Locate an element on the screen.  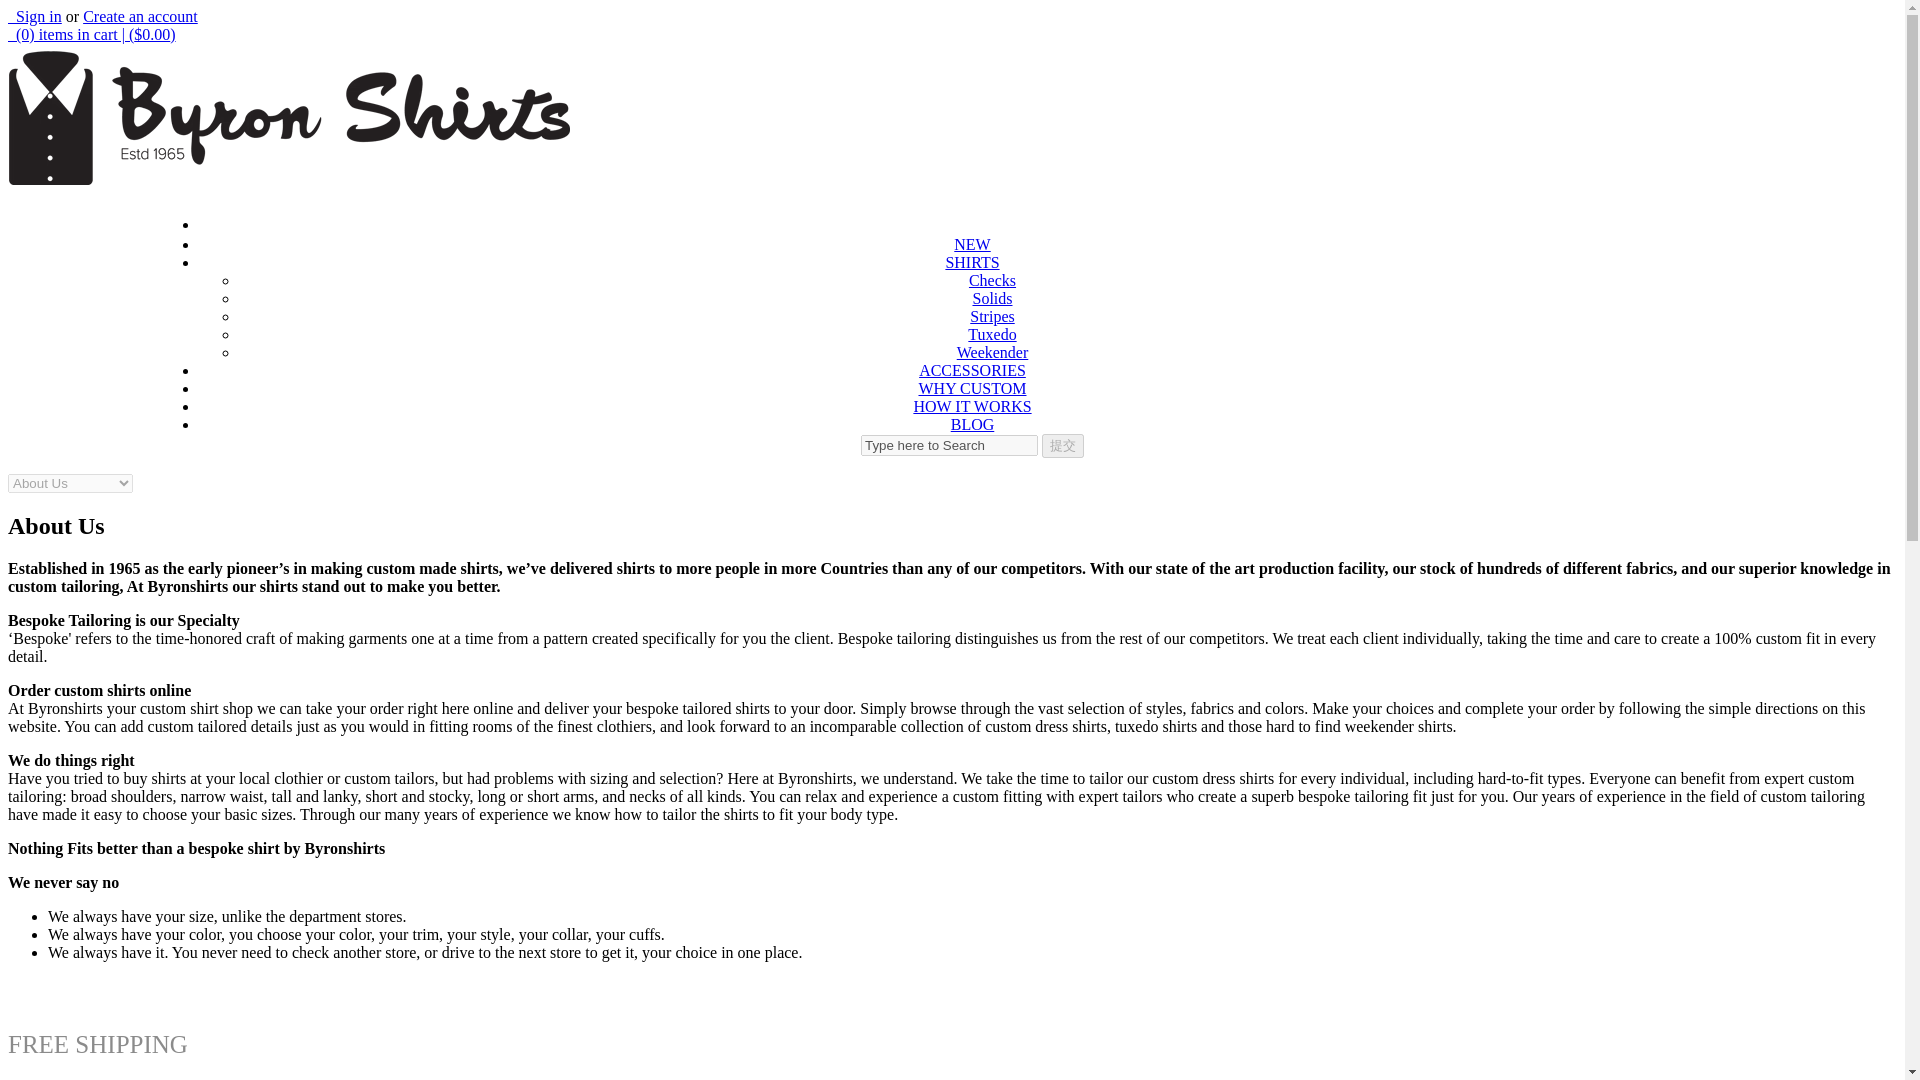
Type here to Search is located at coordinates (949, 445).